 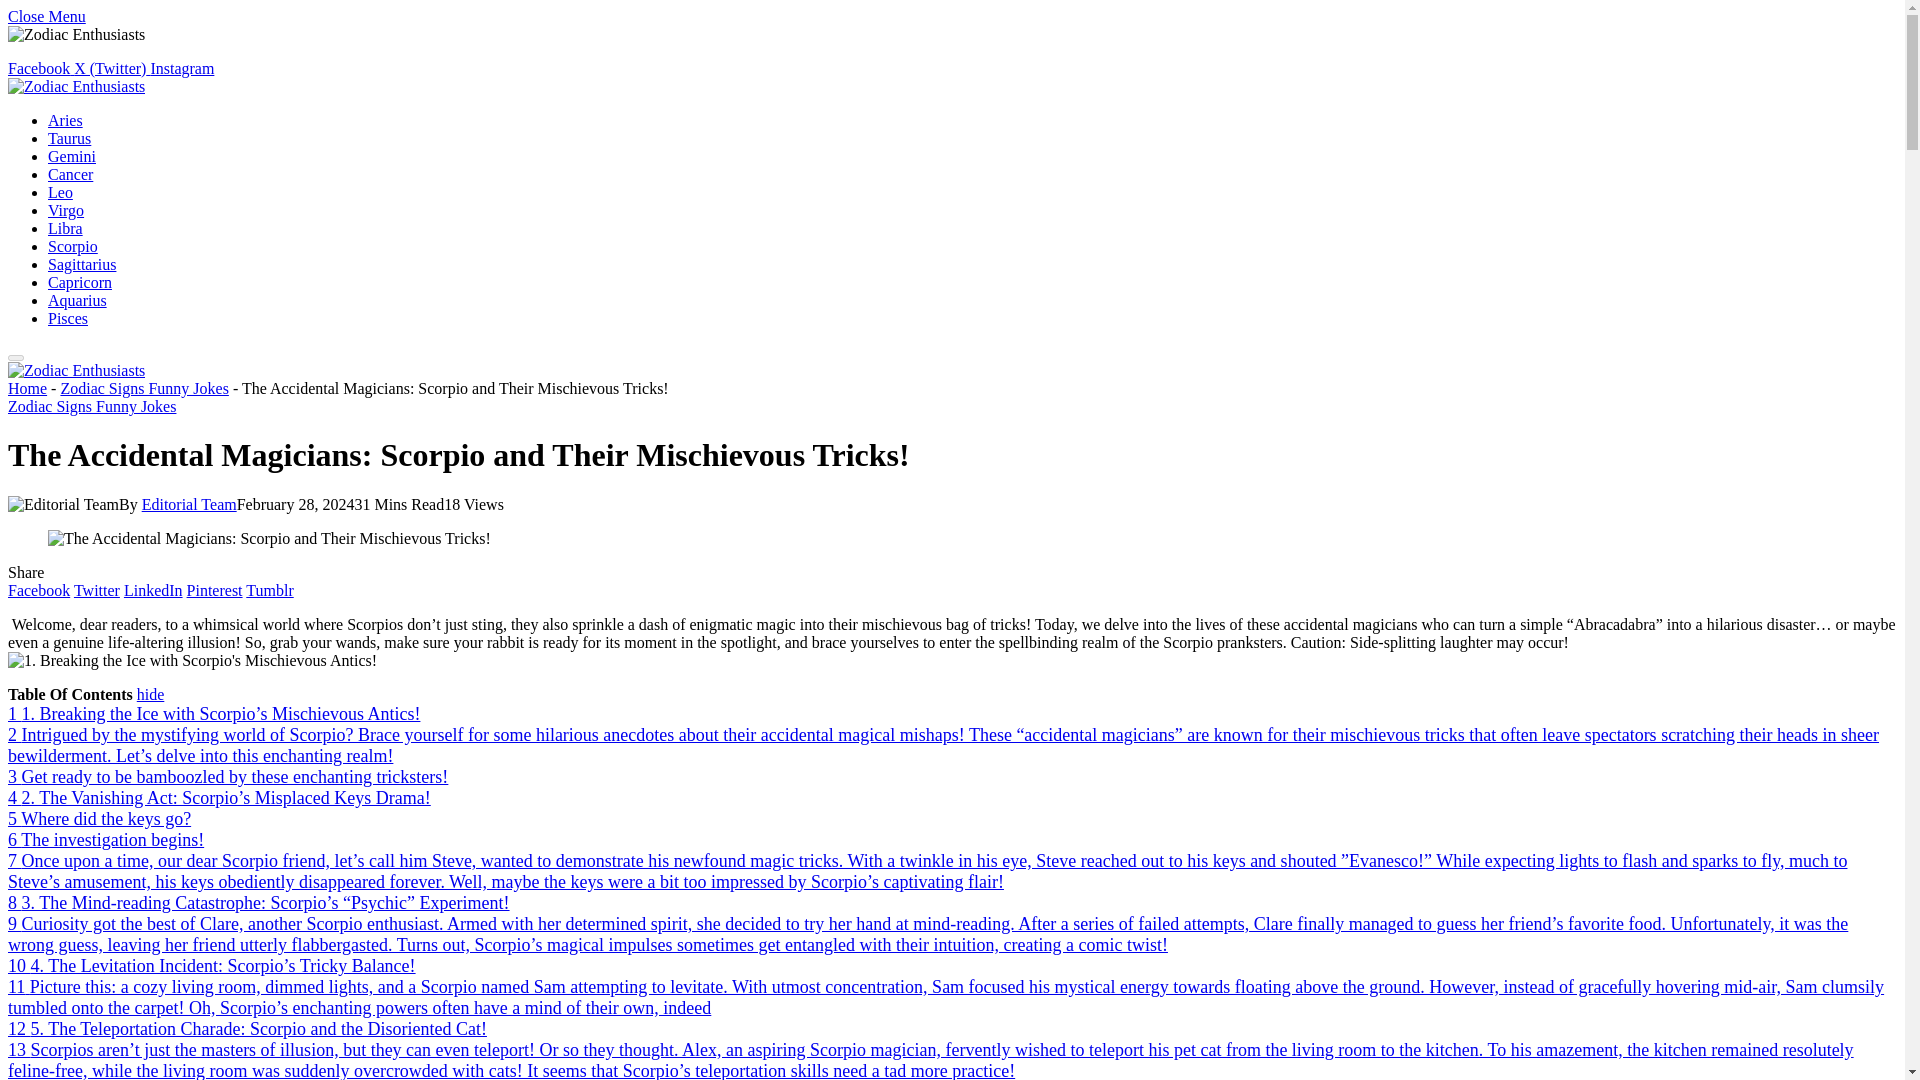 I want to click on 18 Article Views, so click(x=473, y=504).